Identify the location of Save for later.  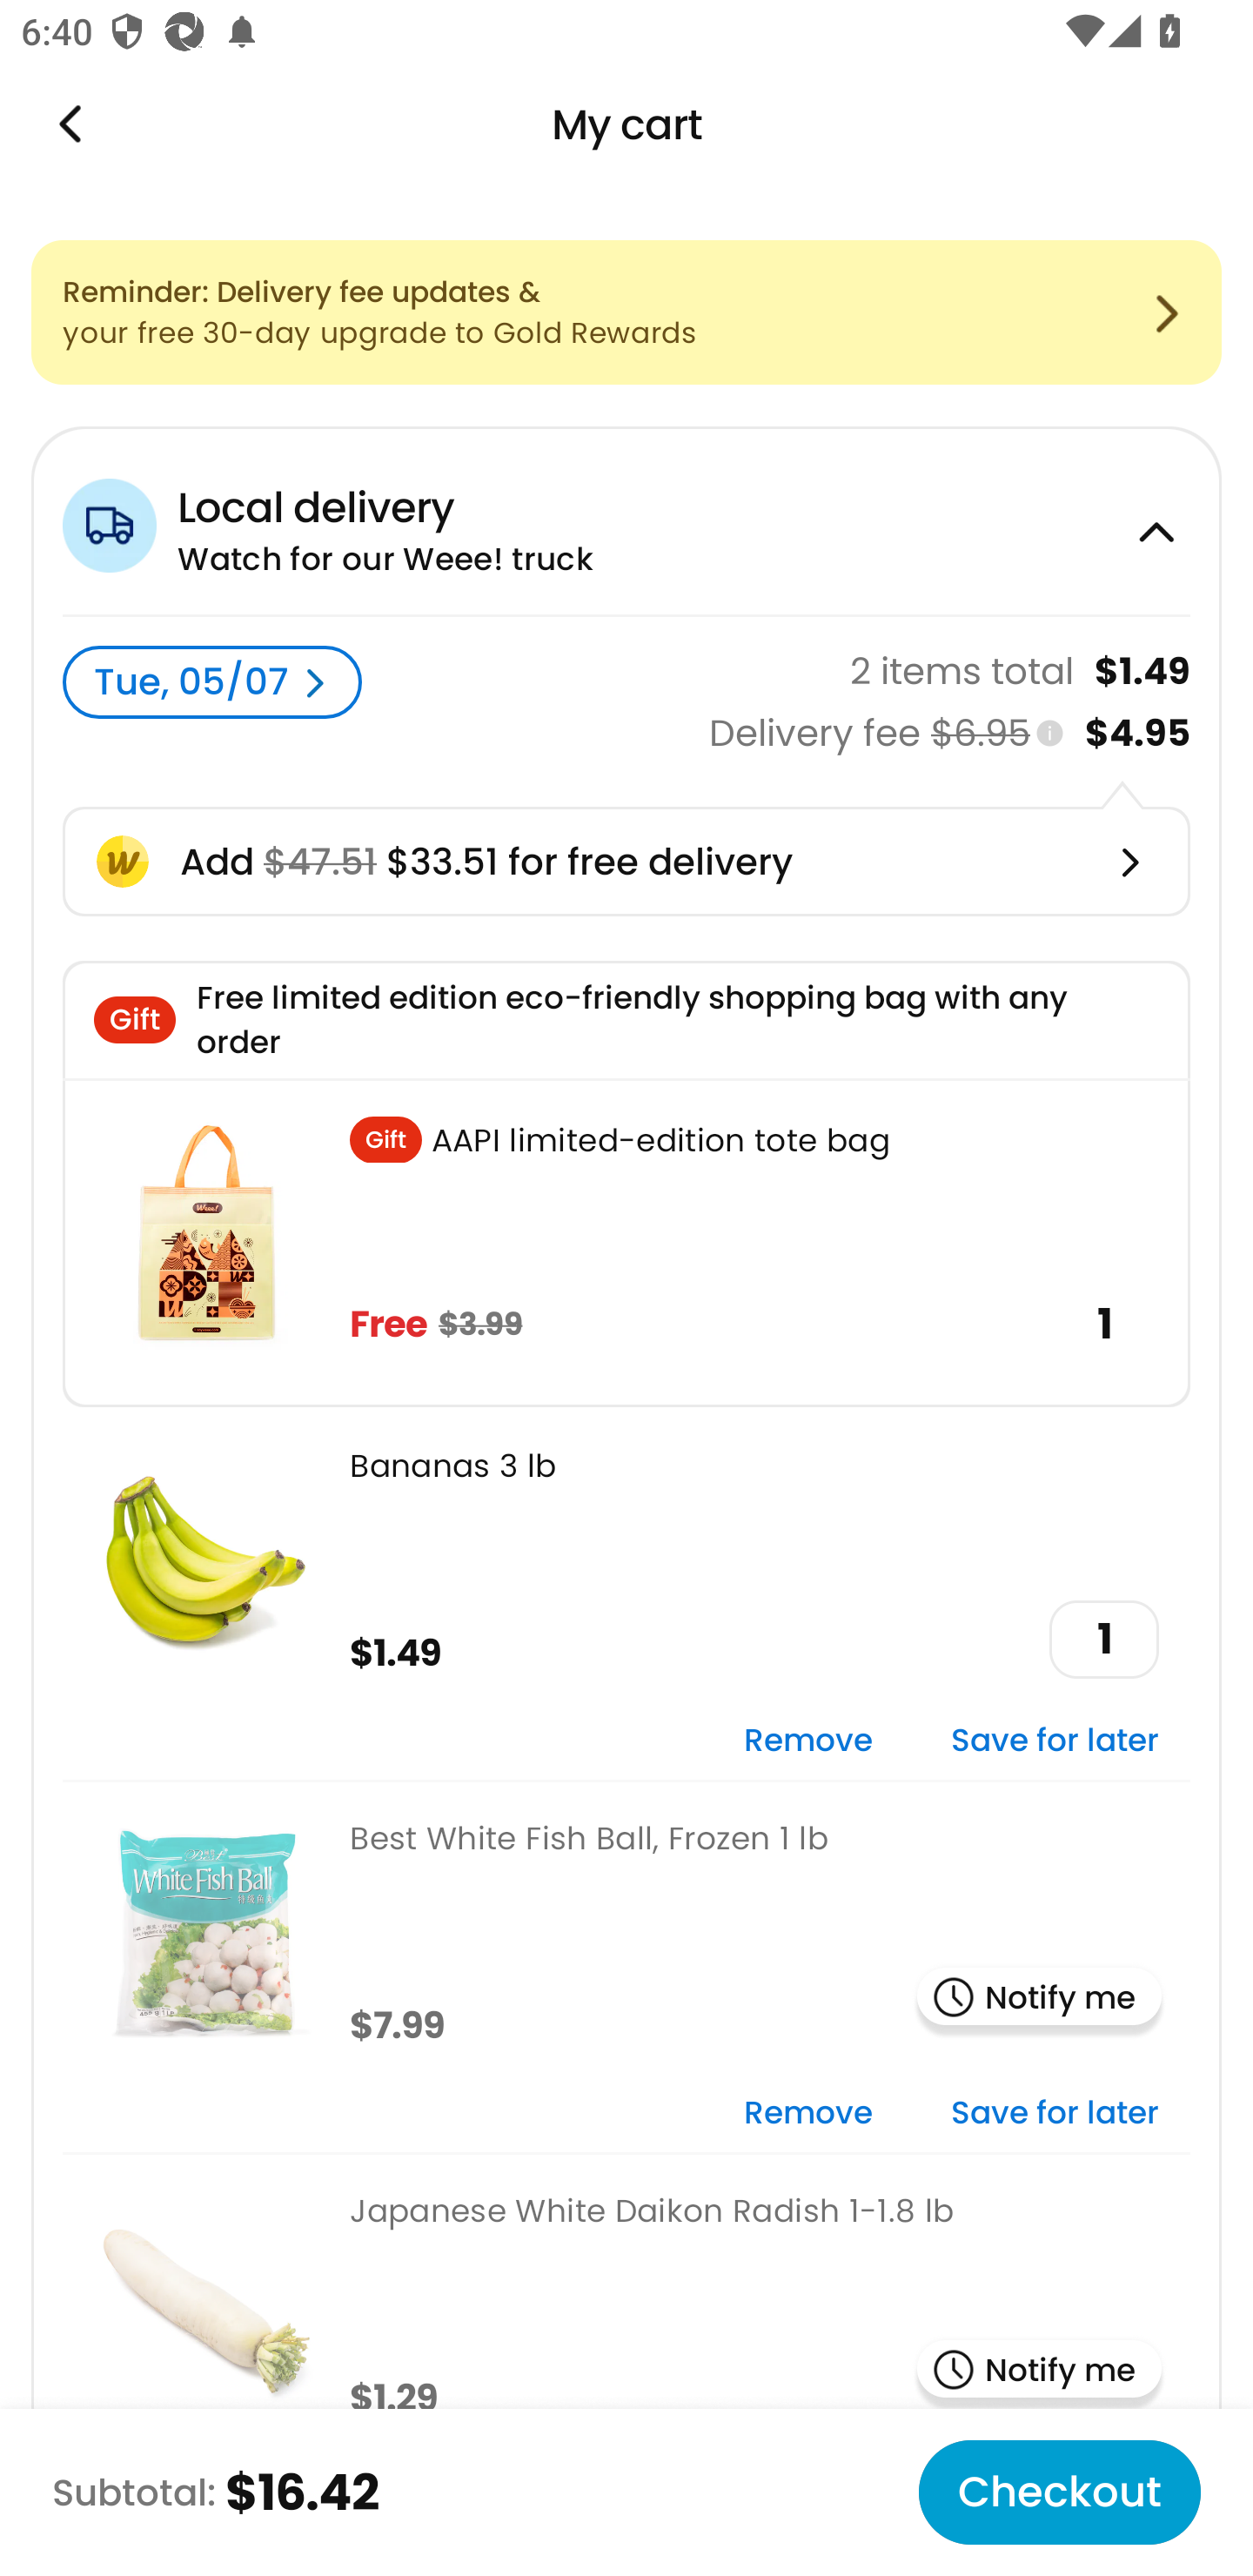
(1055, 1742).